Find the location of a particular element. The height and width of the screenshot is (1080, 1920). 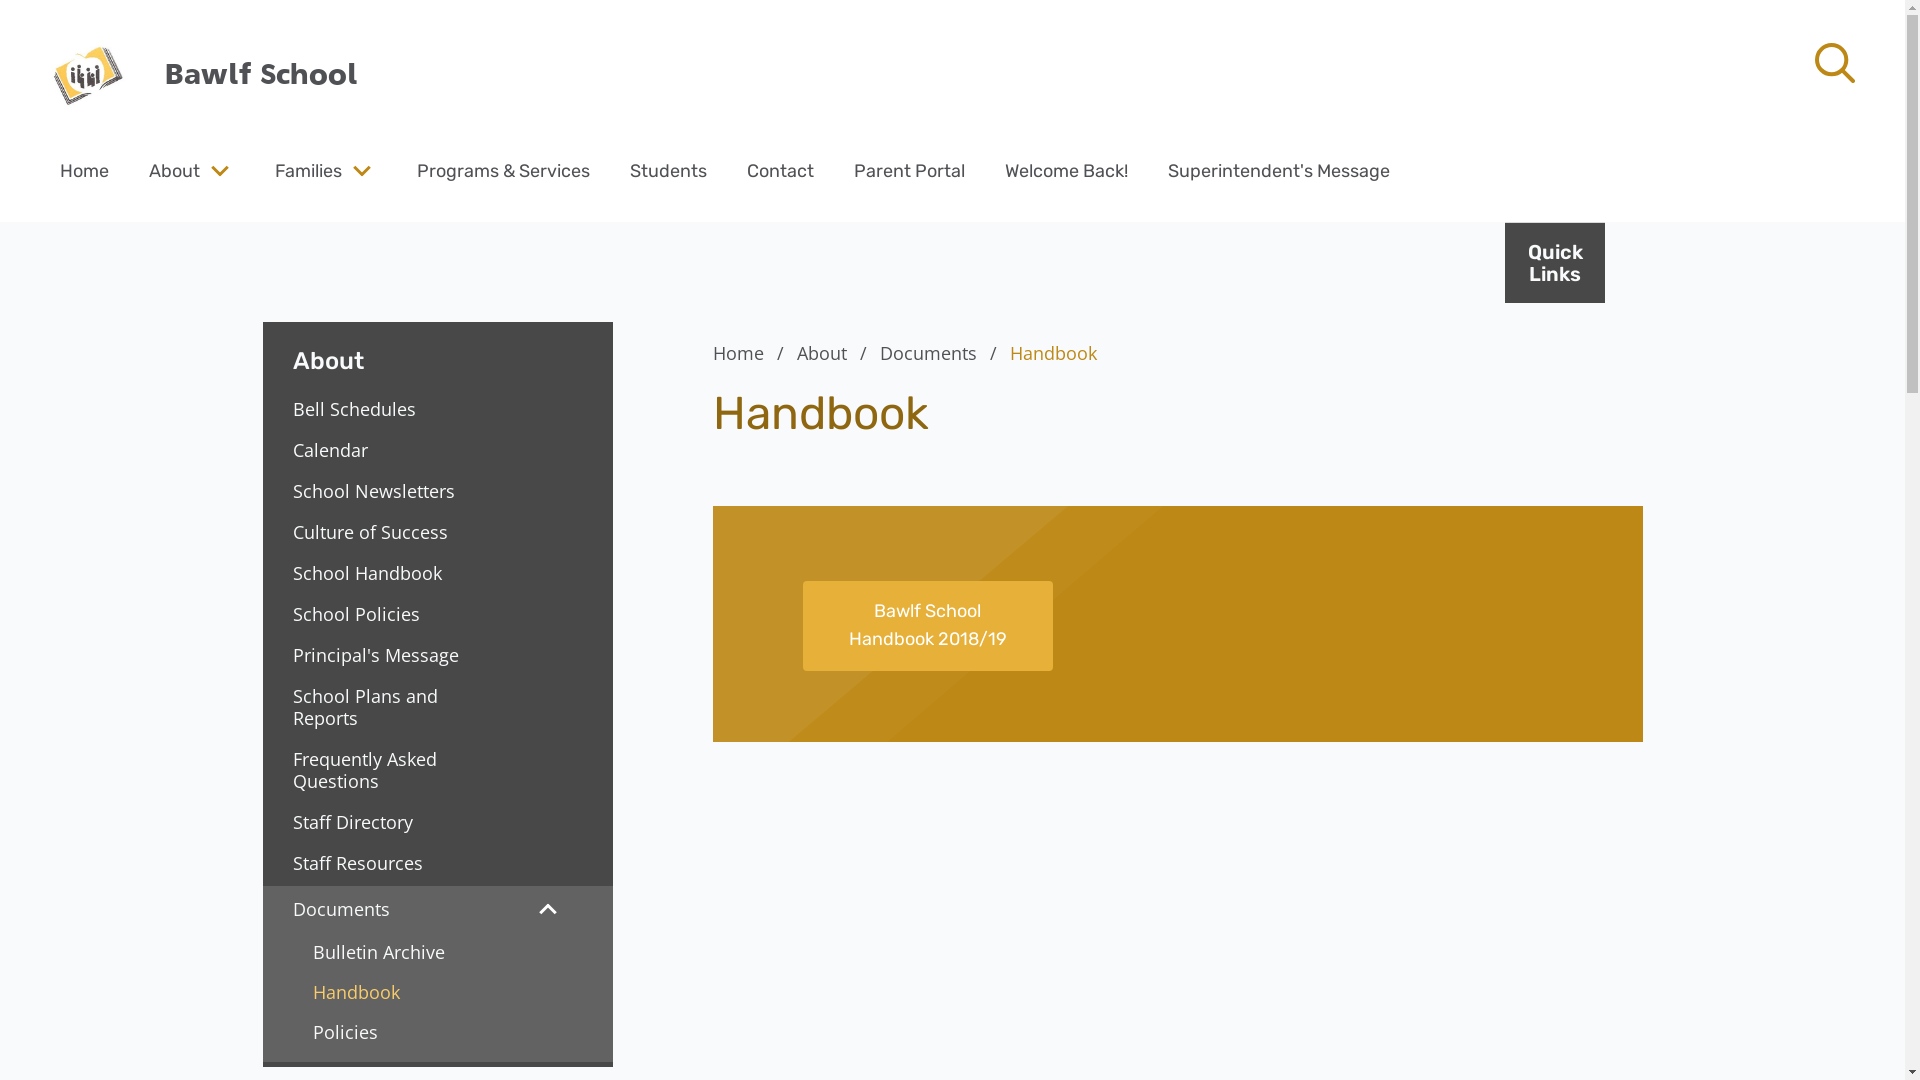

Bulletin Archive is located at coordinates (437, 952).